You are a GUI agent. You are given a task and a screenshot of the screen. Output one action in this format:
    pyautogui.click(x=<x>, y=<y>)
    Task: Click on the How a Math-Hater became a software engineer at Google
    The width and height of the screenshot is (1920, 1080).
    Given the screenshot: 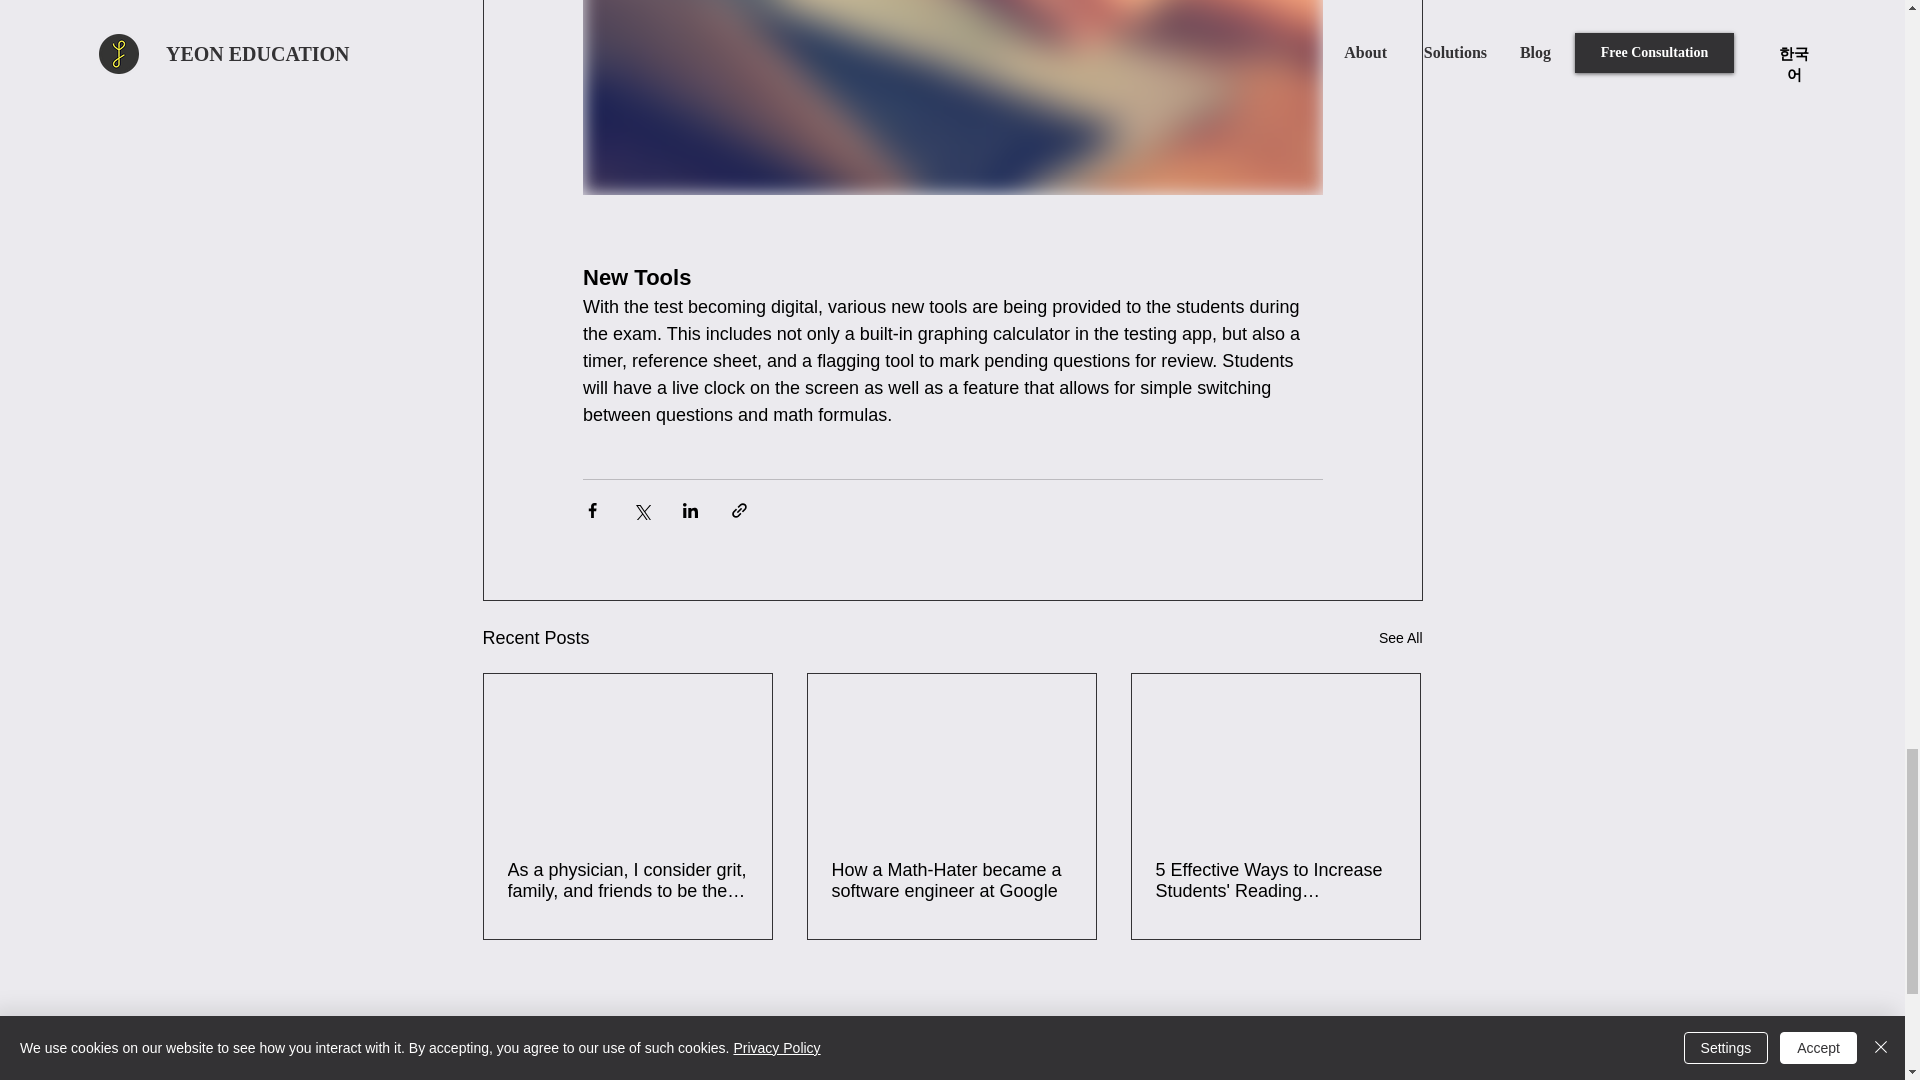 What is the action you would take?
    pyautogui.click(x=951, y=880)
    